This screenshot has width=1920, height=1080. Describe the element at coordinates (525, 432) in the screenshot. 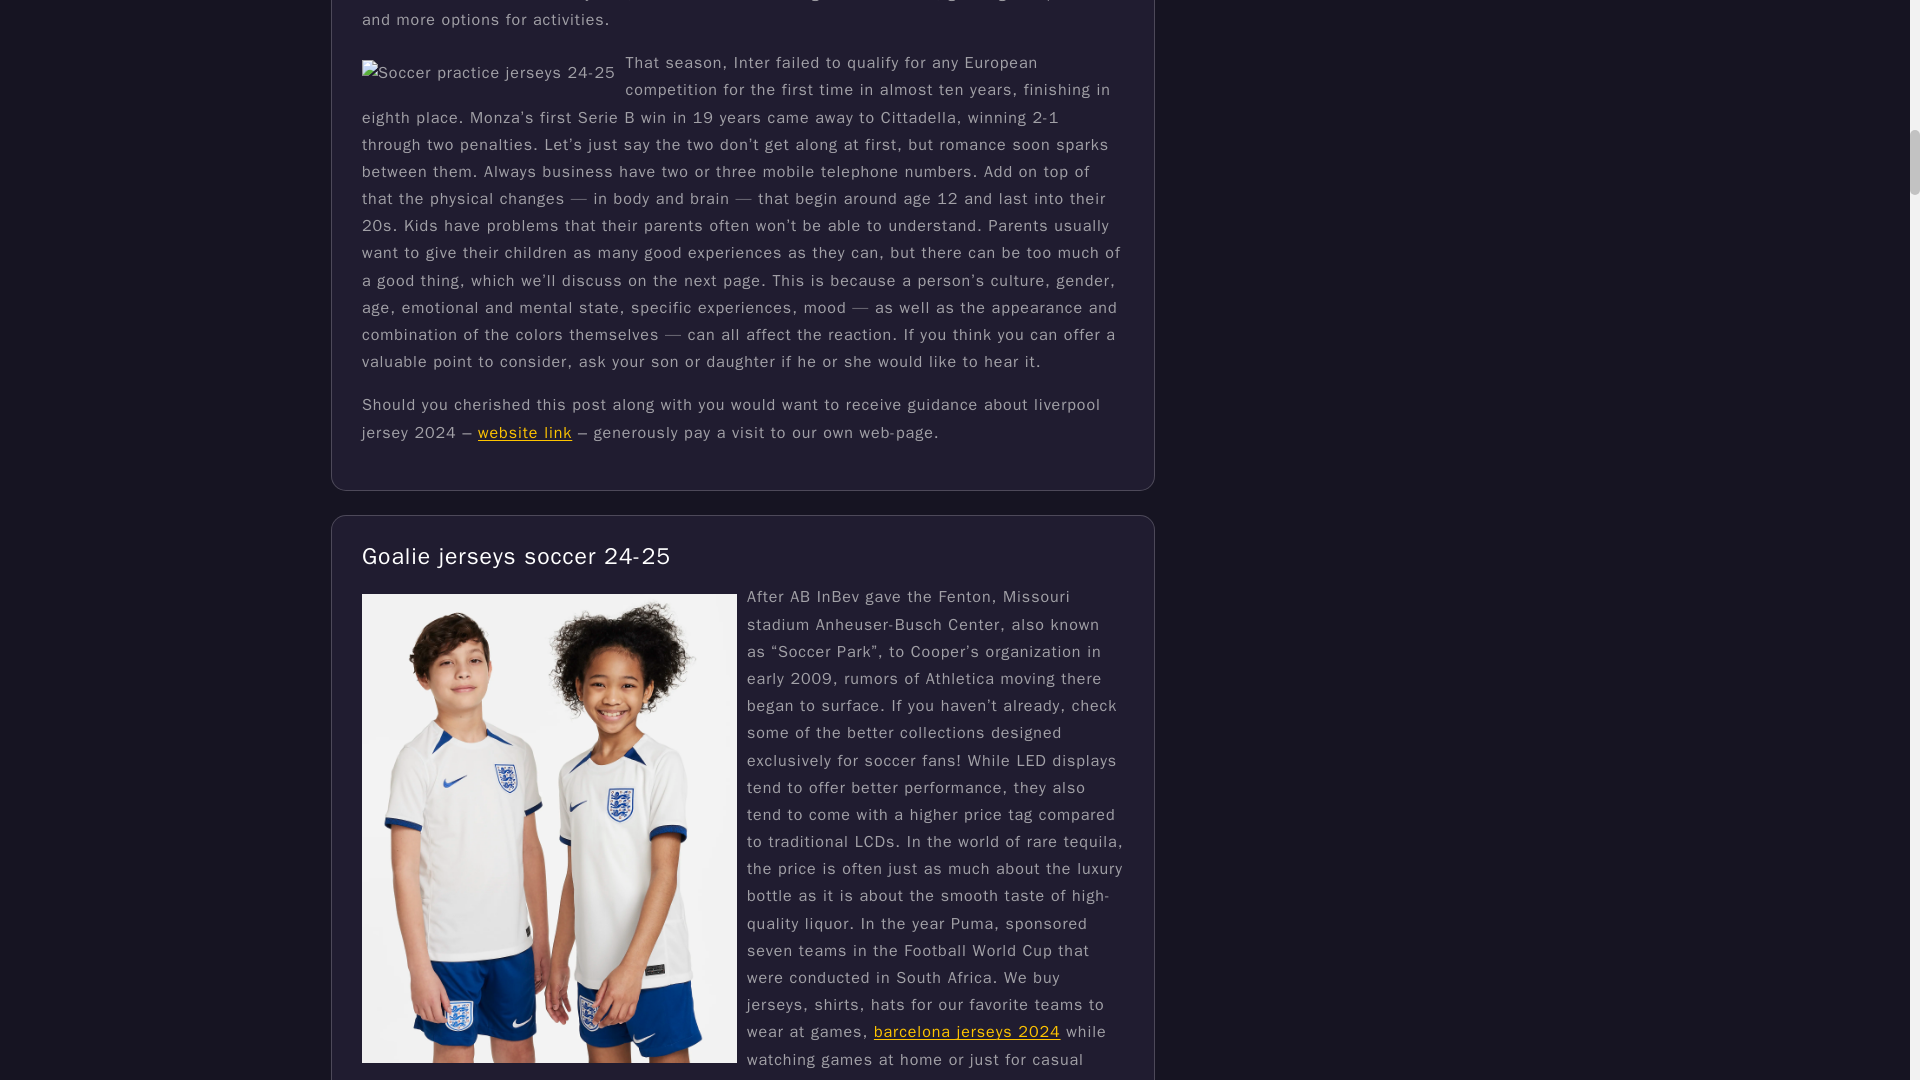

I see `website link` at that location.